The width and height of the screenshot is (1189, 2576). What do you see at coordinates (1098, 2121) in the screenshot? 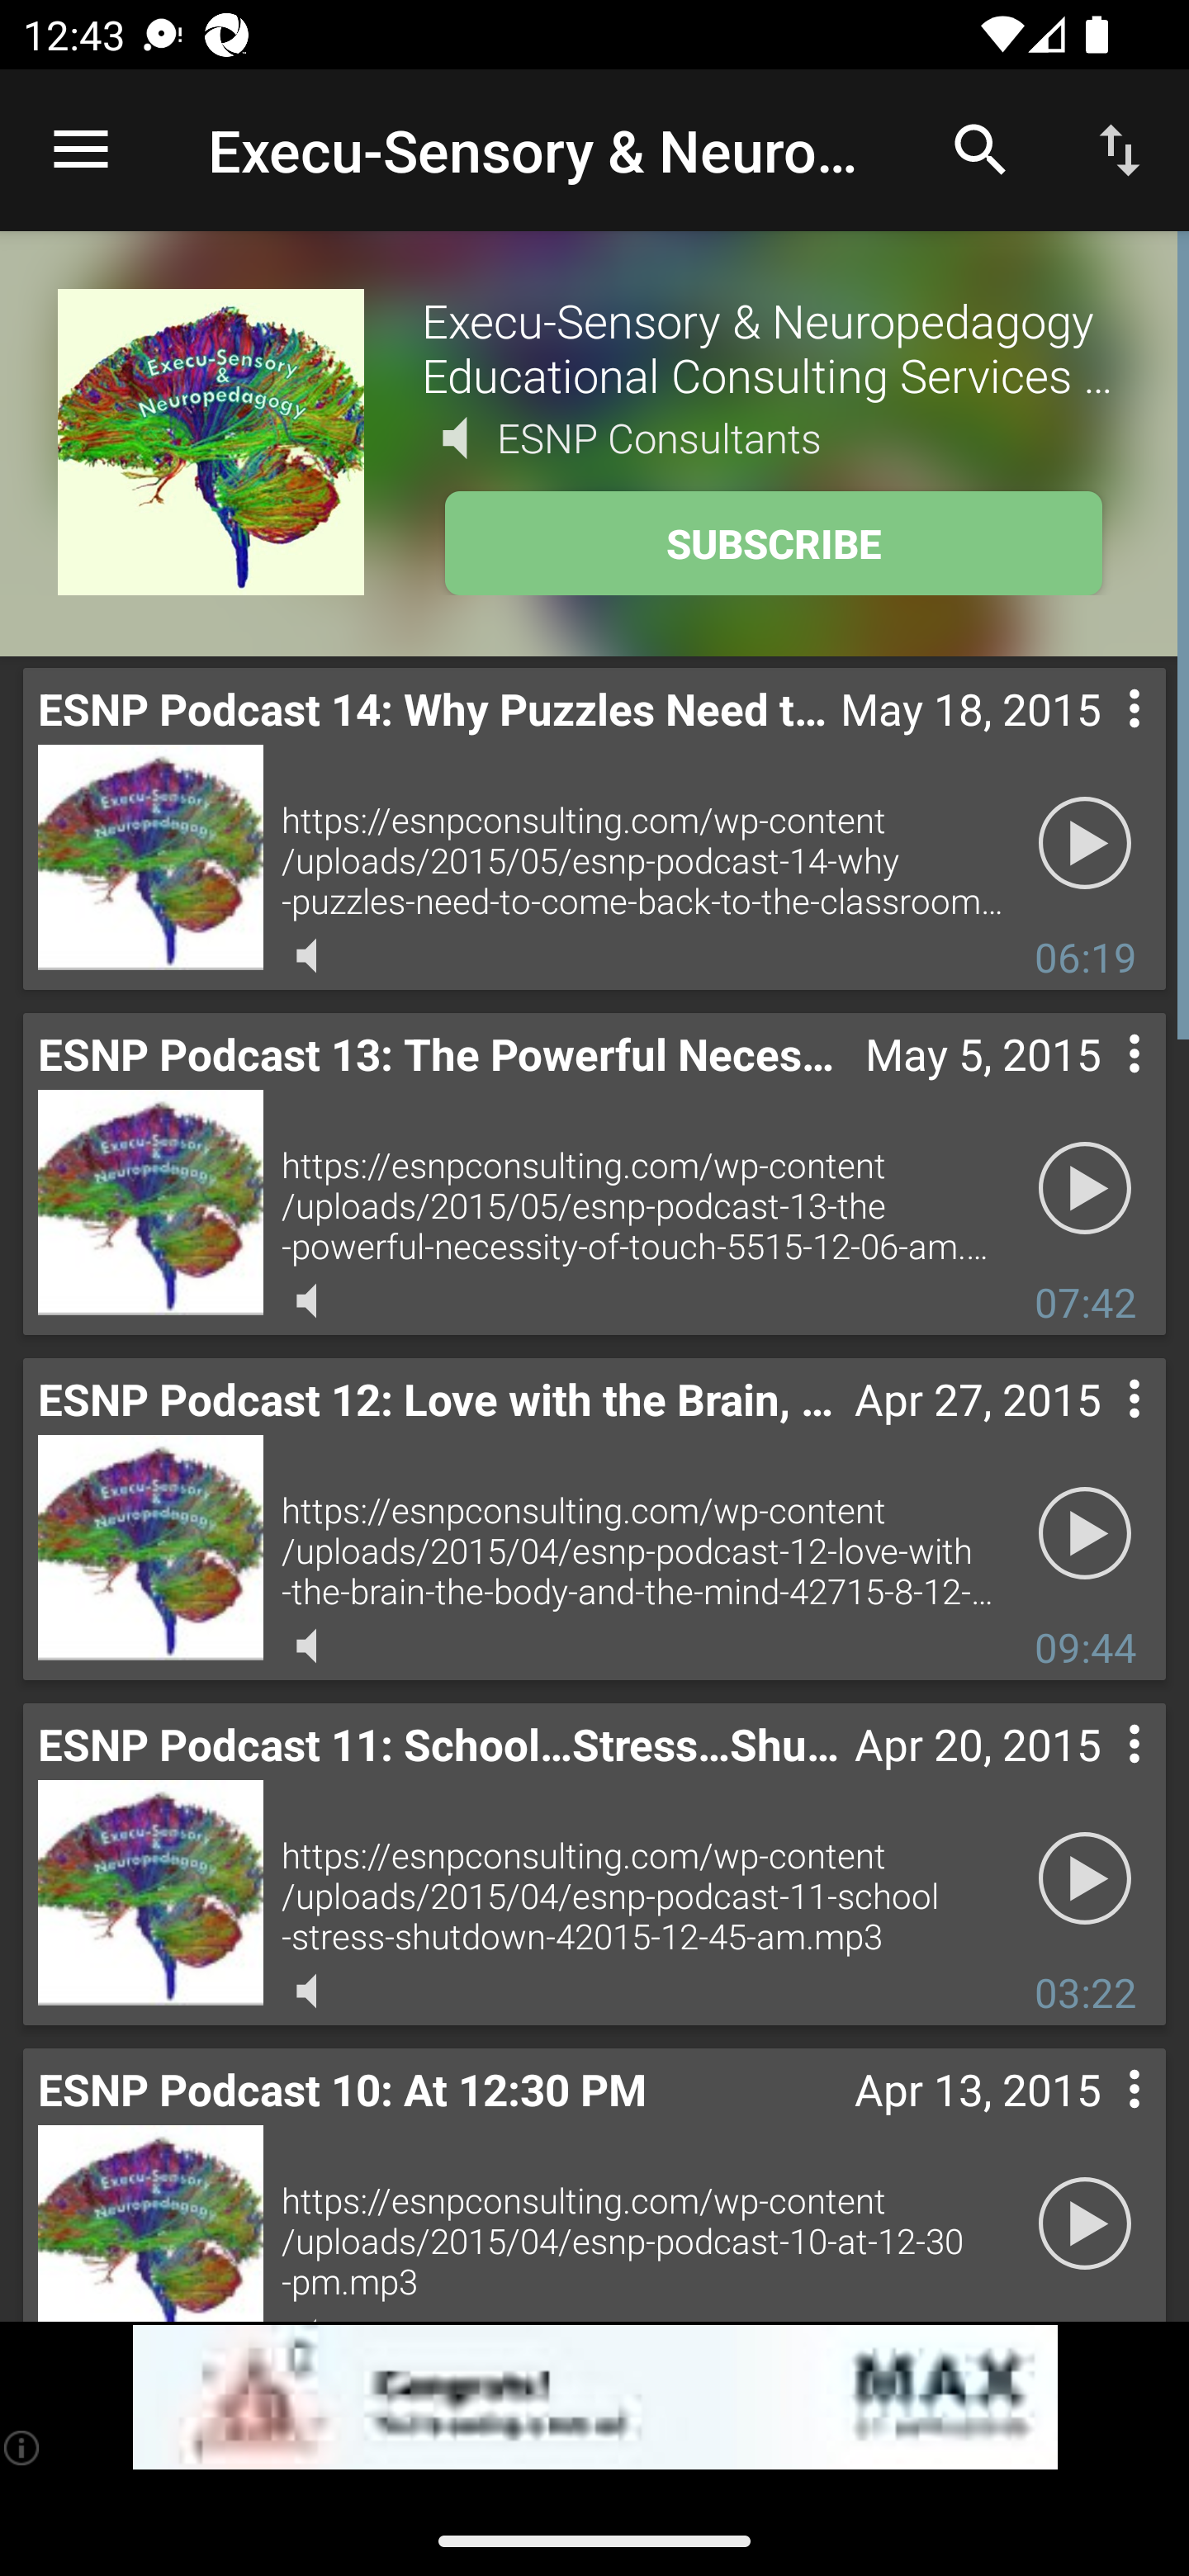
I see `Contextual menu` at bounding box center [1098, 2121].